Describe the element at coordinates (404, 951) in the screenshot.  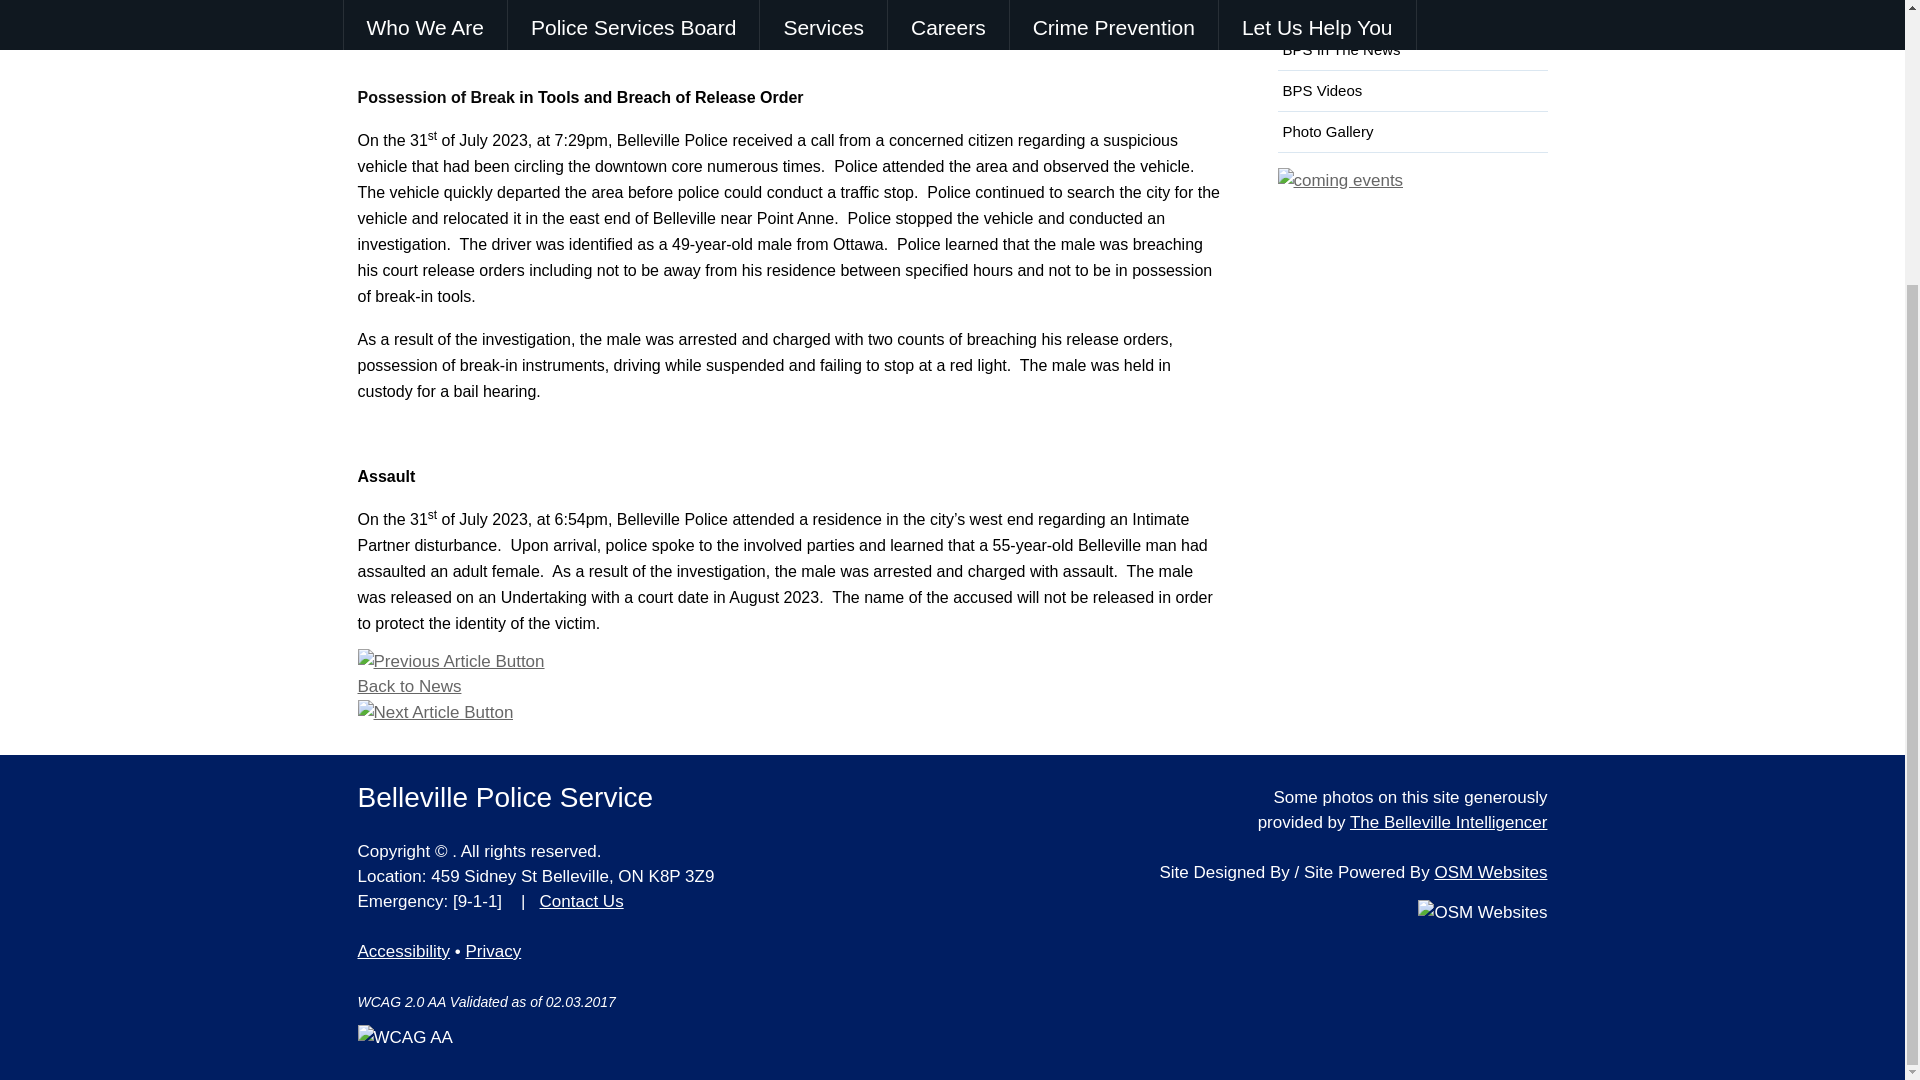
I see `Accessibility` at that location.